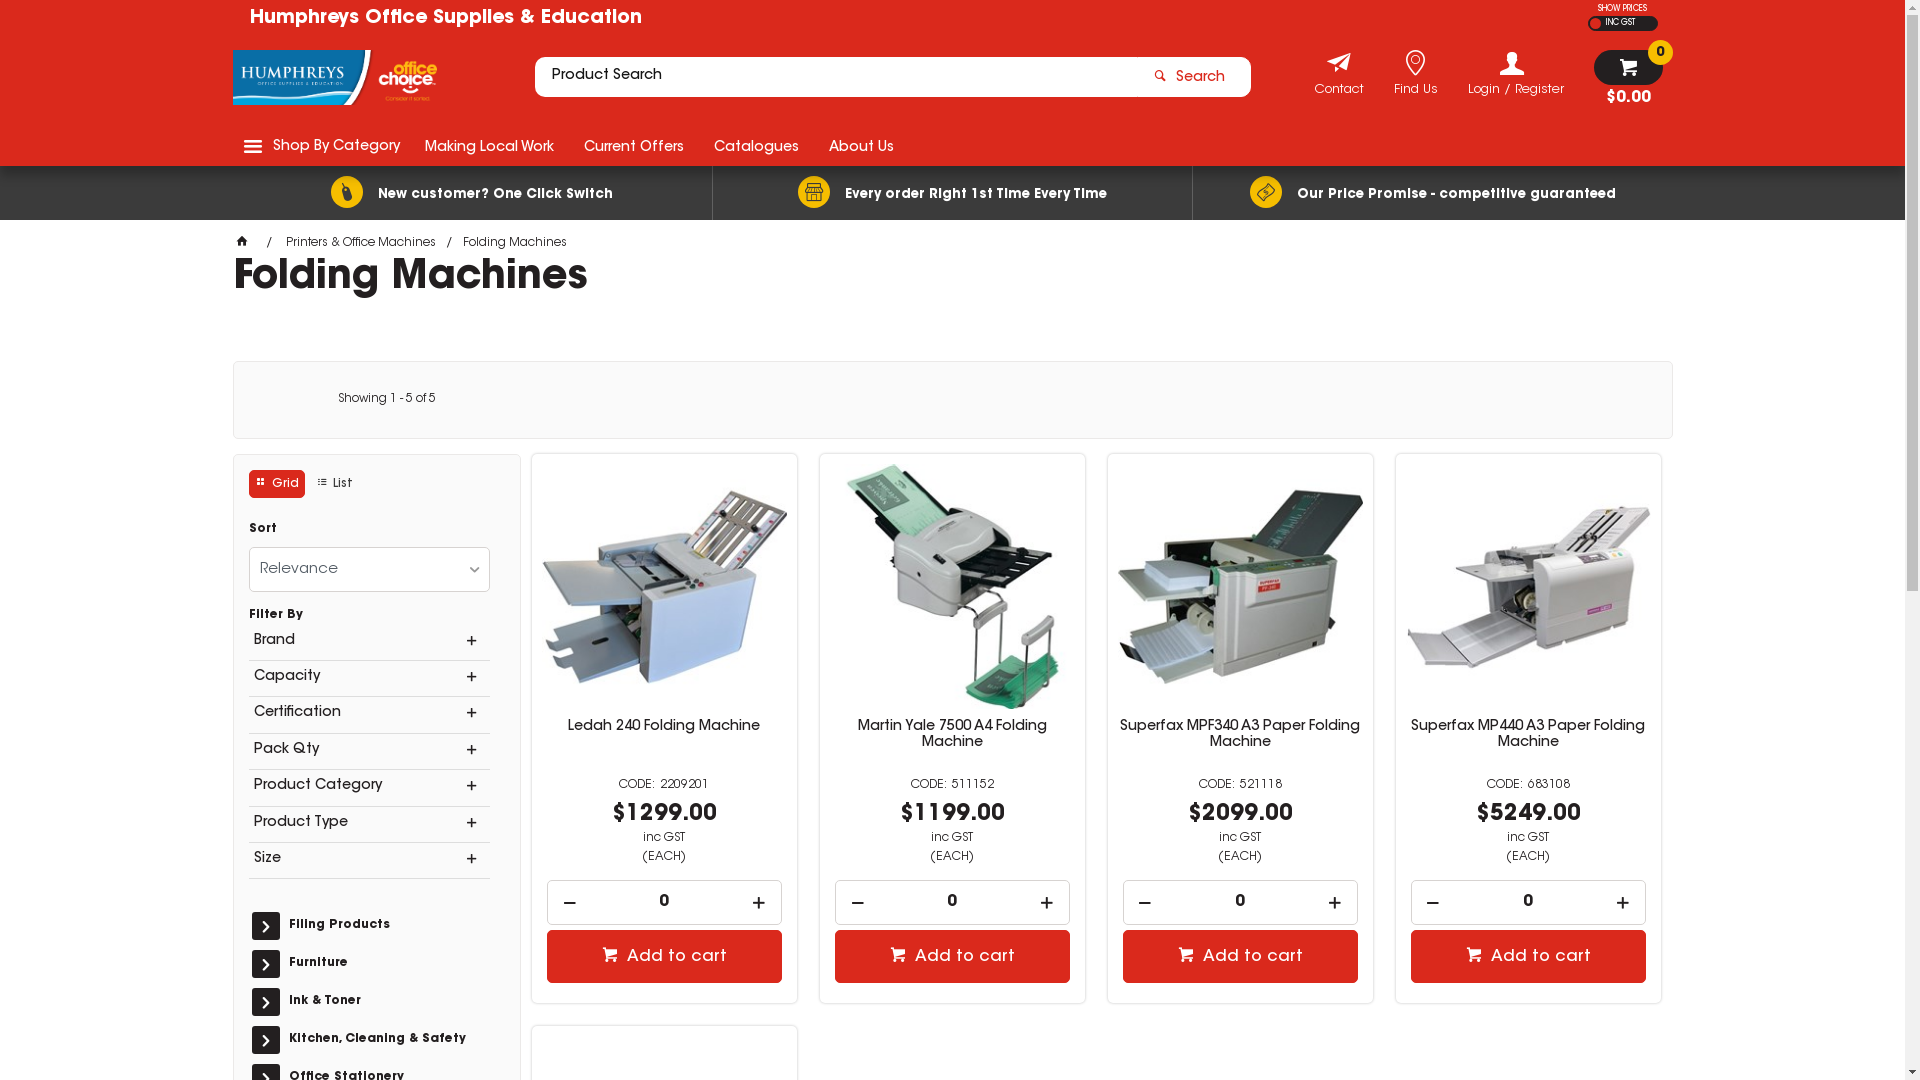 The width and height of the screenshot is (1920, 1080). Describe the element at coordinates (386, 964) in the screenshot. I see `Furniture` at that location.